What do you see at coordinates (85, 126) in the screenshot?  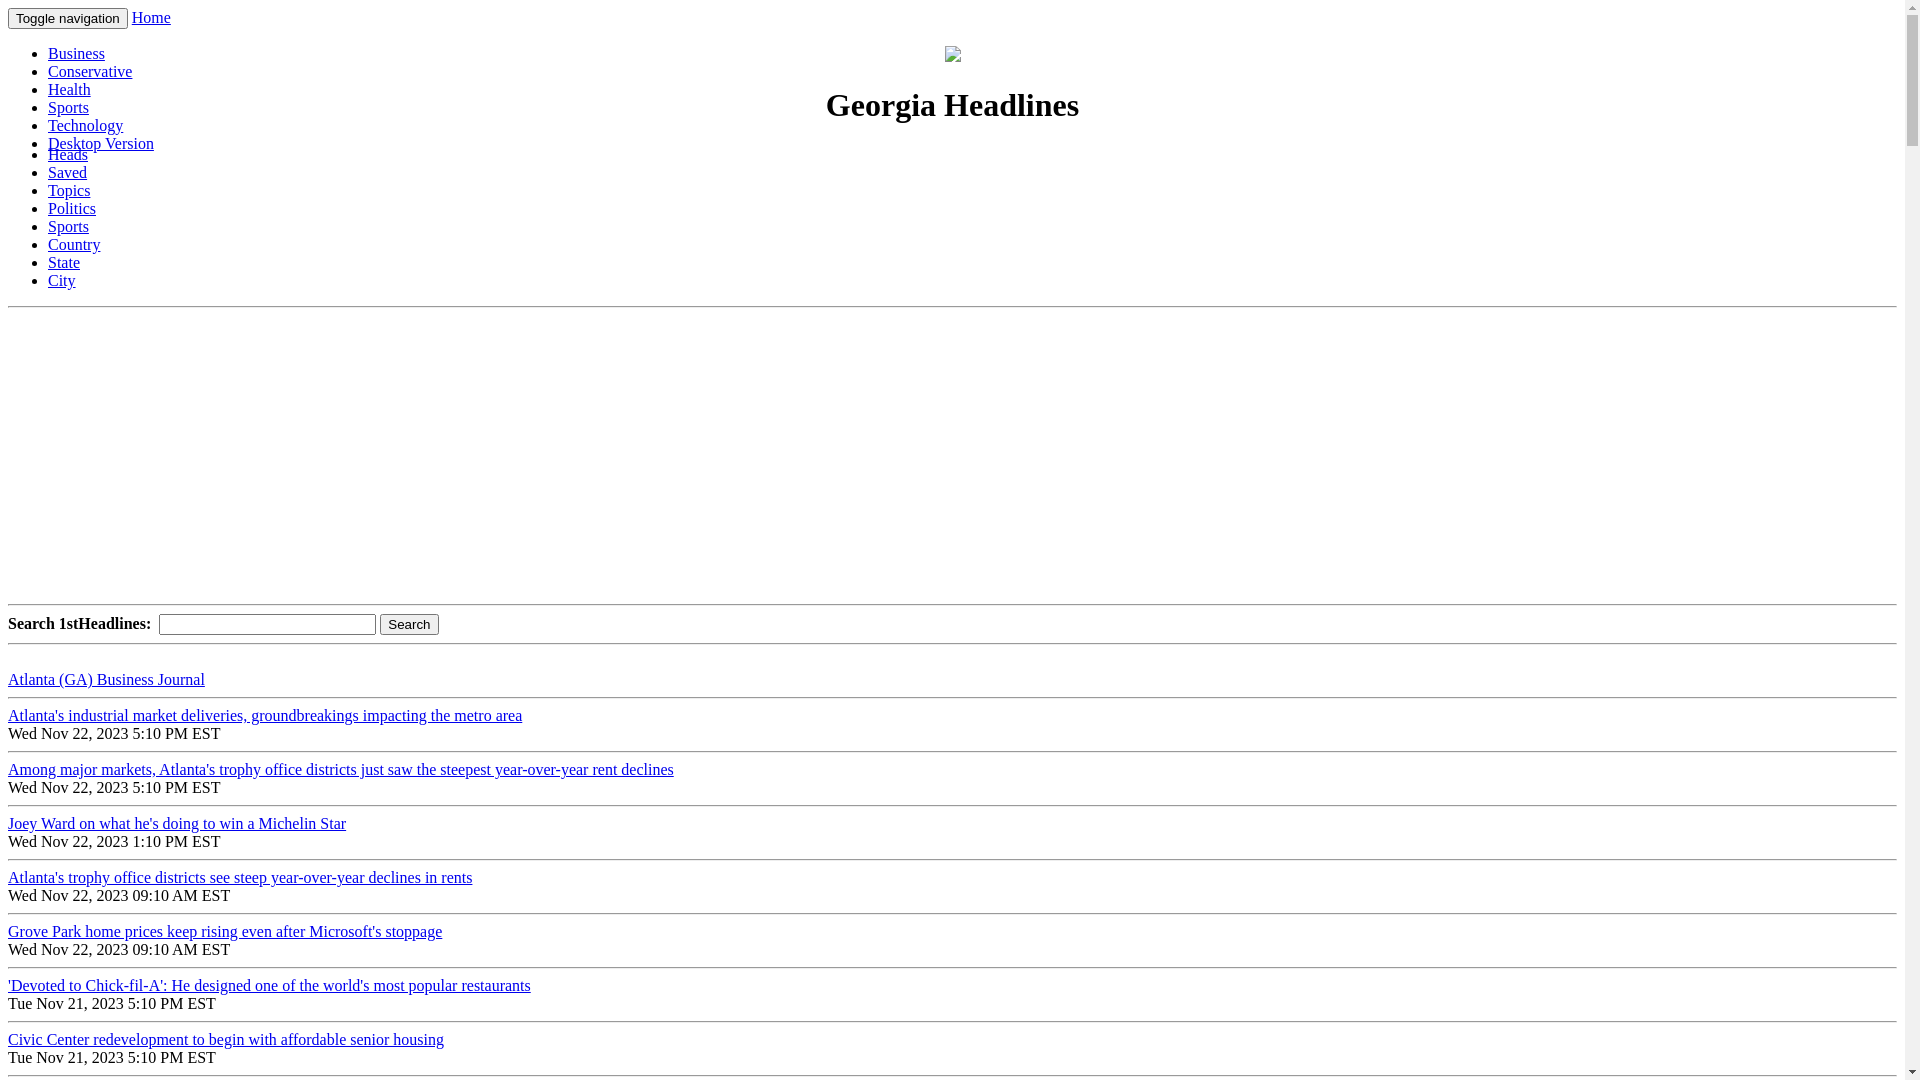 I see `Technology` at bounding box center [85, 126].